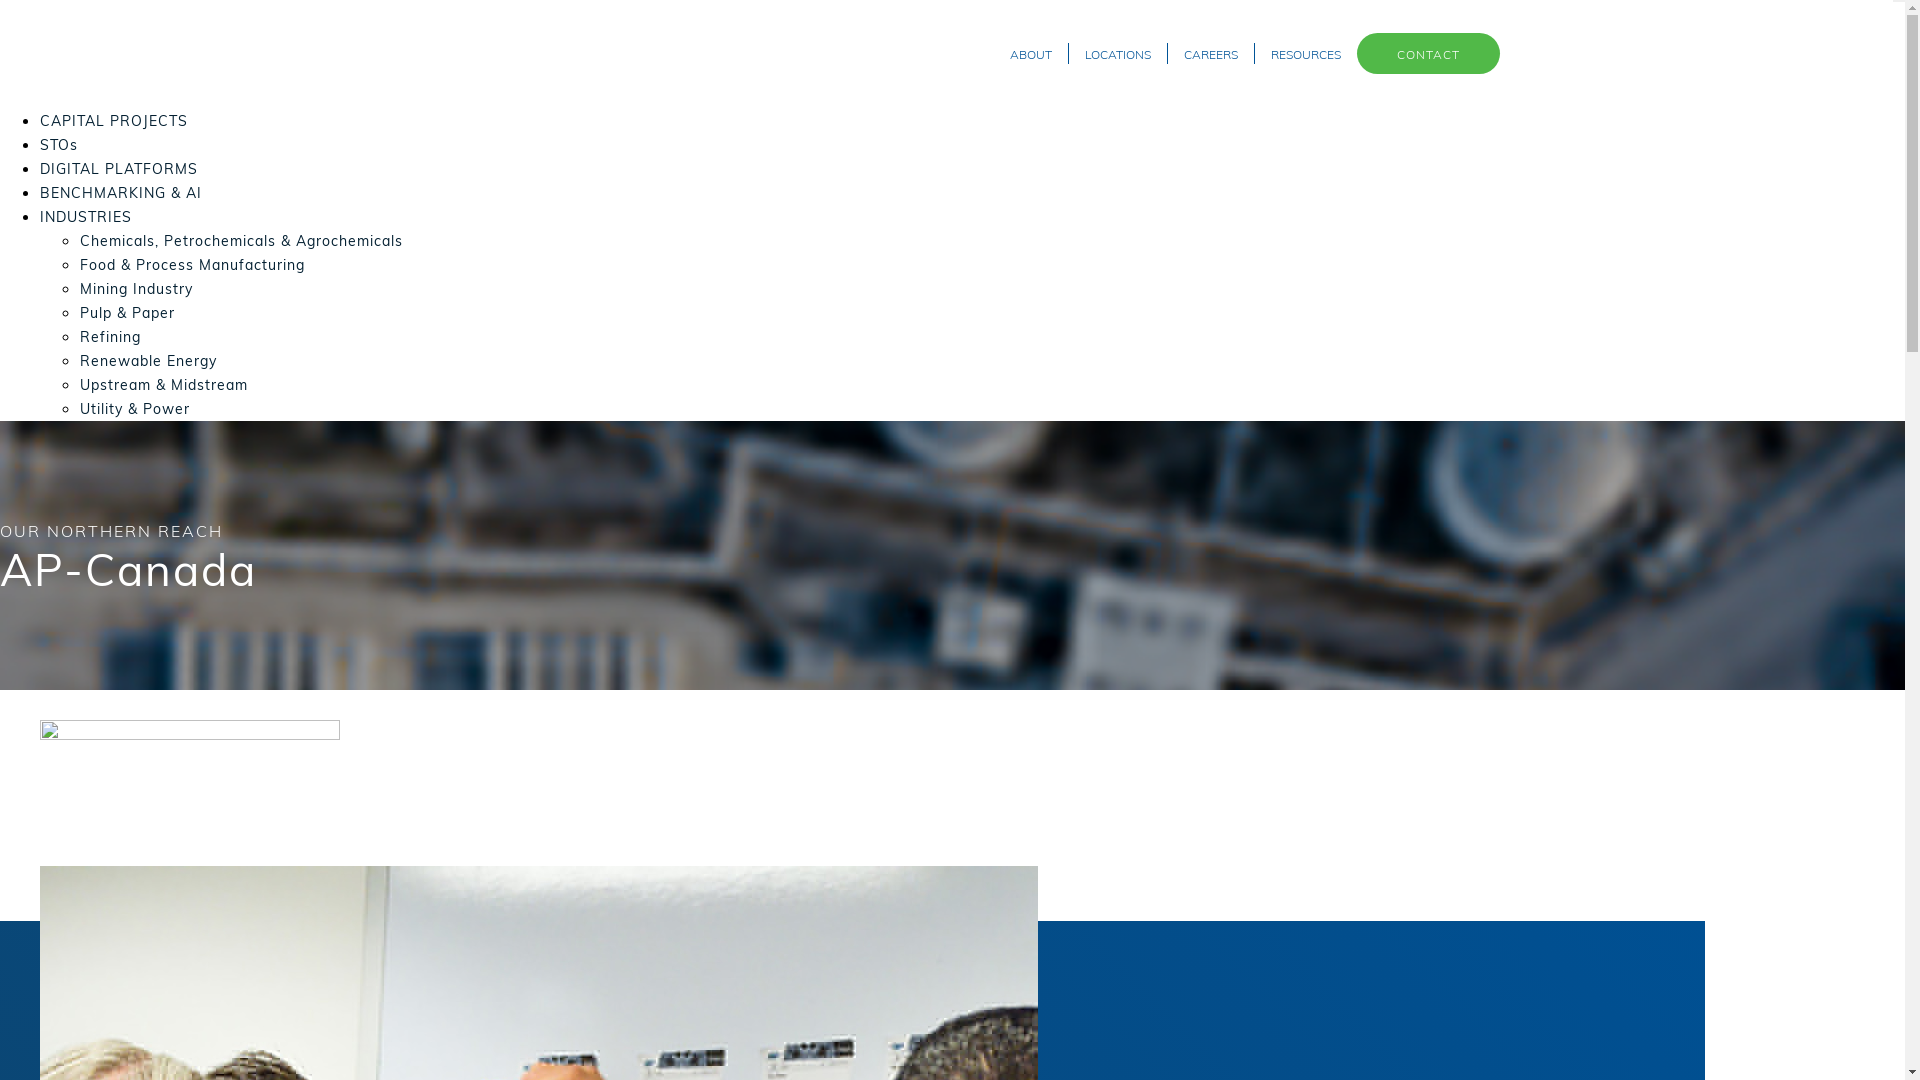 This screenshot has height=1080, width=1920. What do you see at coordinates (1428, 54) in the screenshot?
I see `CONTACT` at bounding box center [1428, 54].